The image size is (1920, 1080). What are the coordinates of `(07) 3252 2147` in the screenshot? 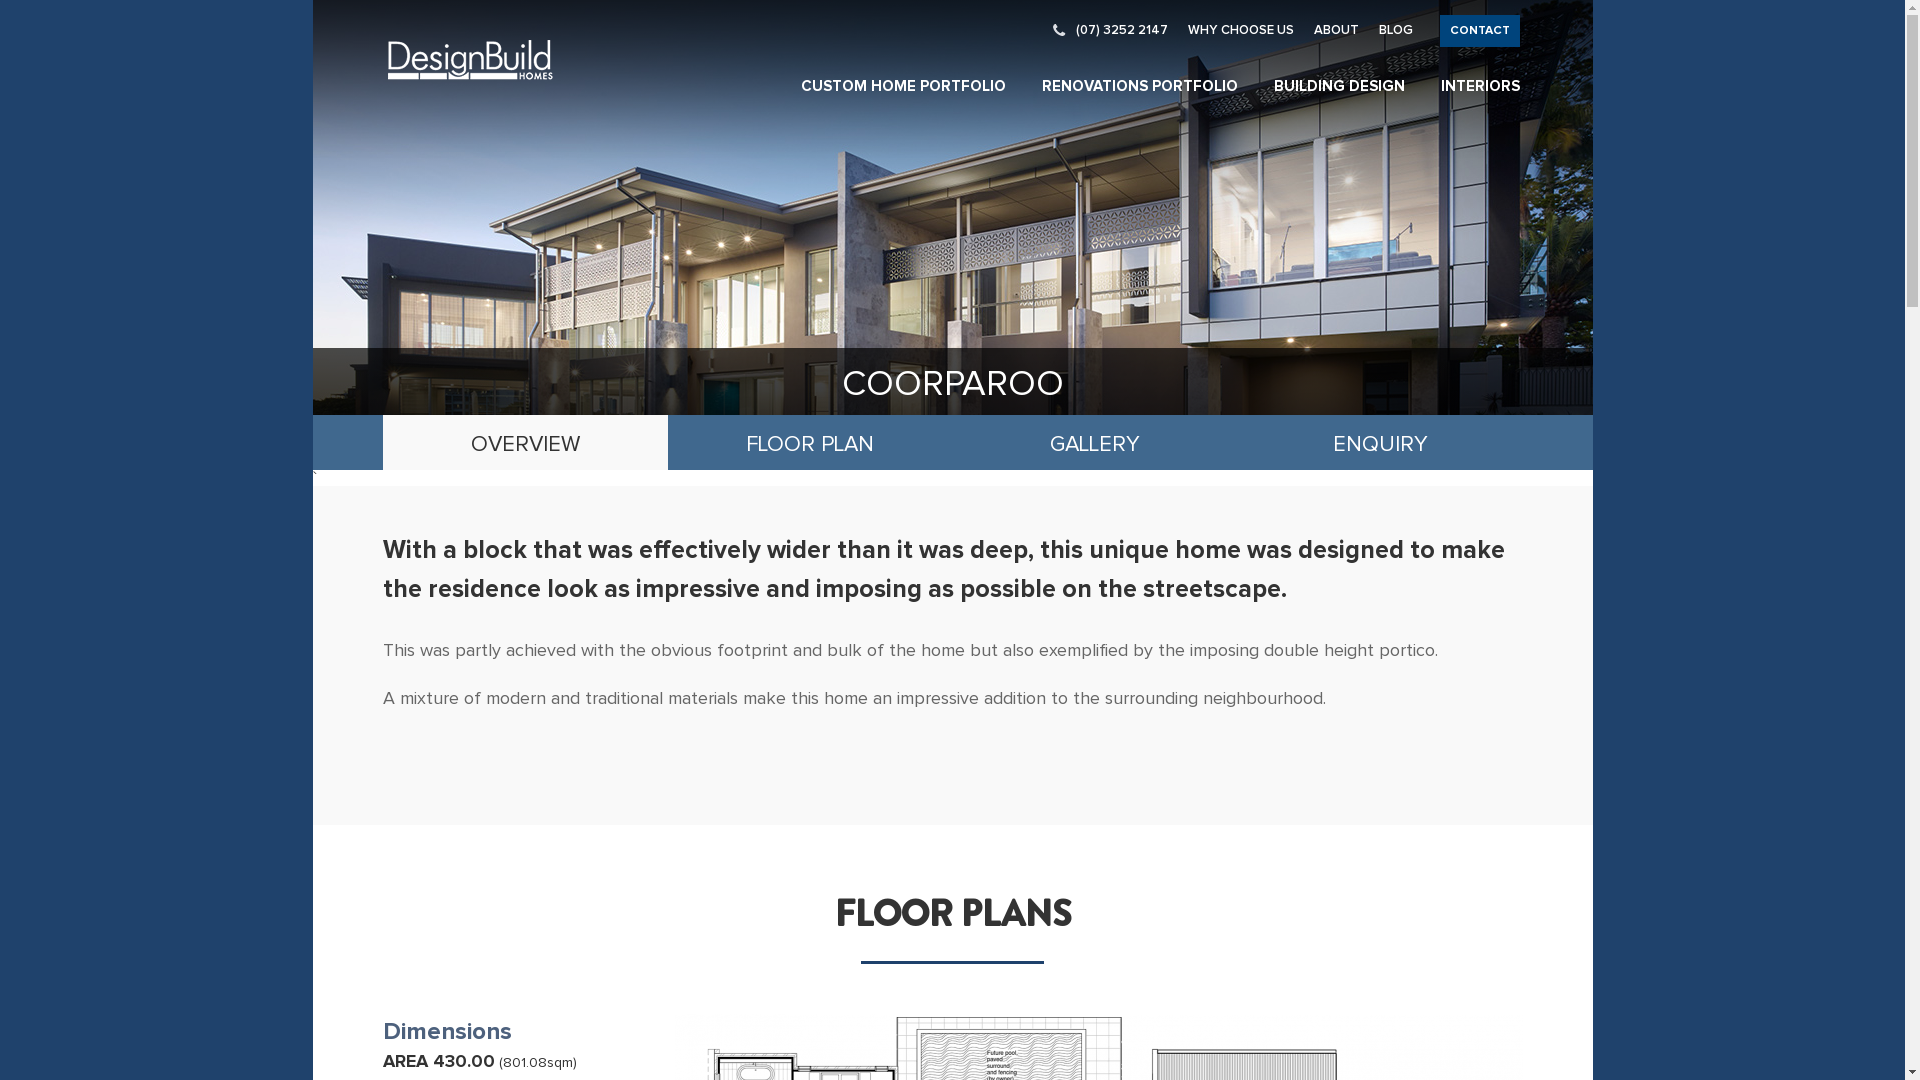 It's located at (1110, 30).